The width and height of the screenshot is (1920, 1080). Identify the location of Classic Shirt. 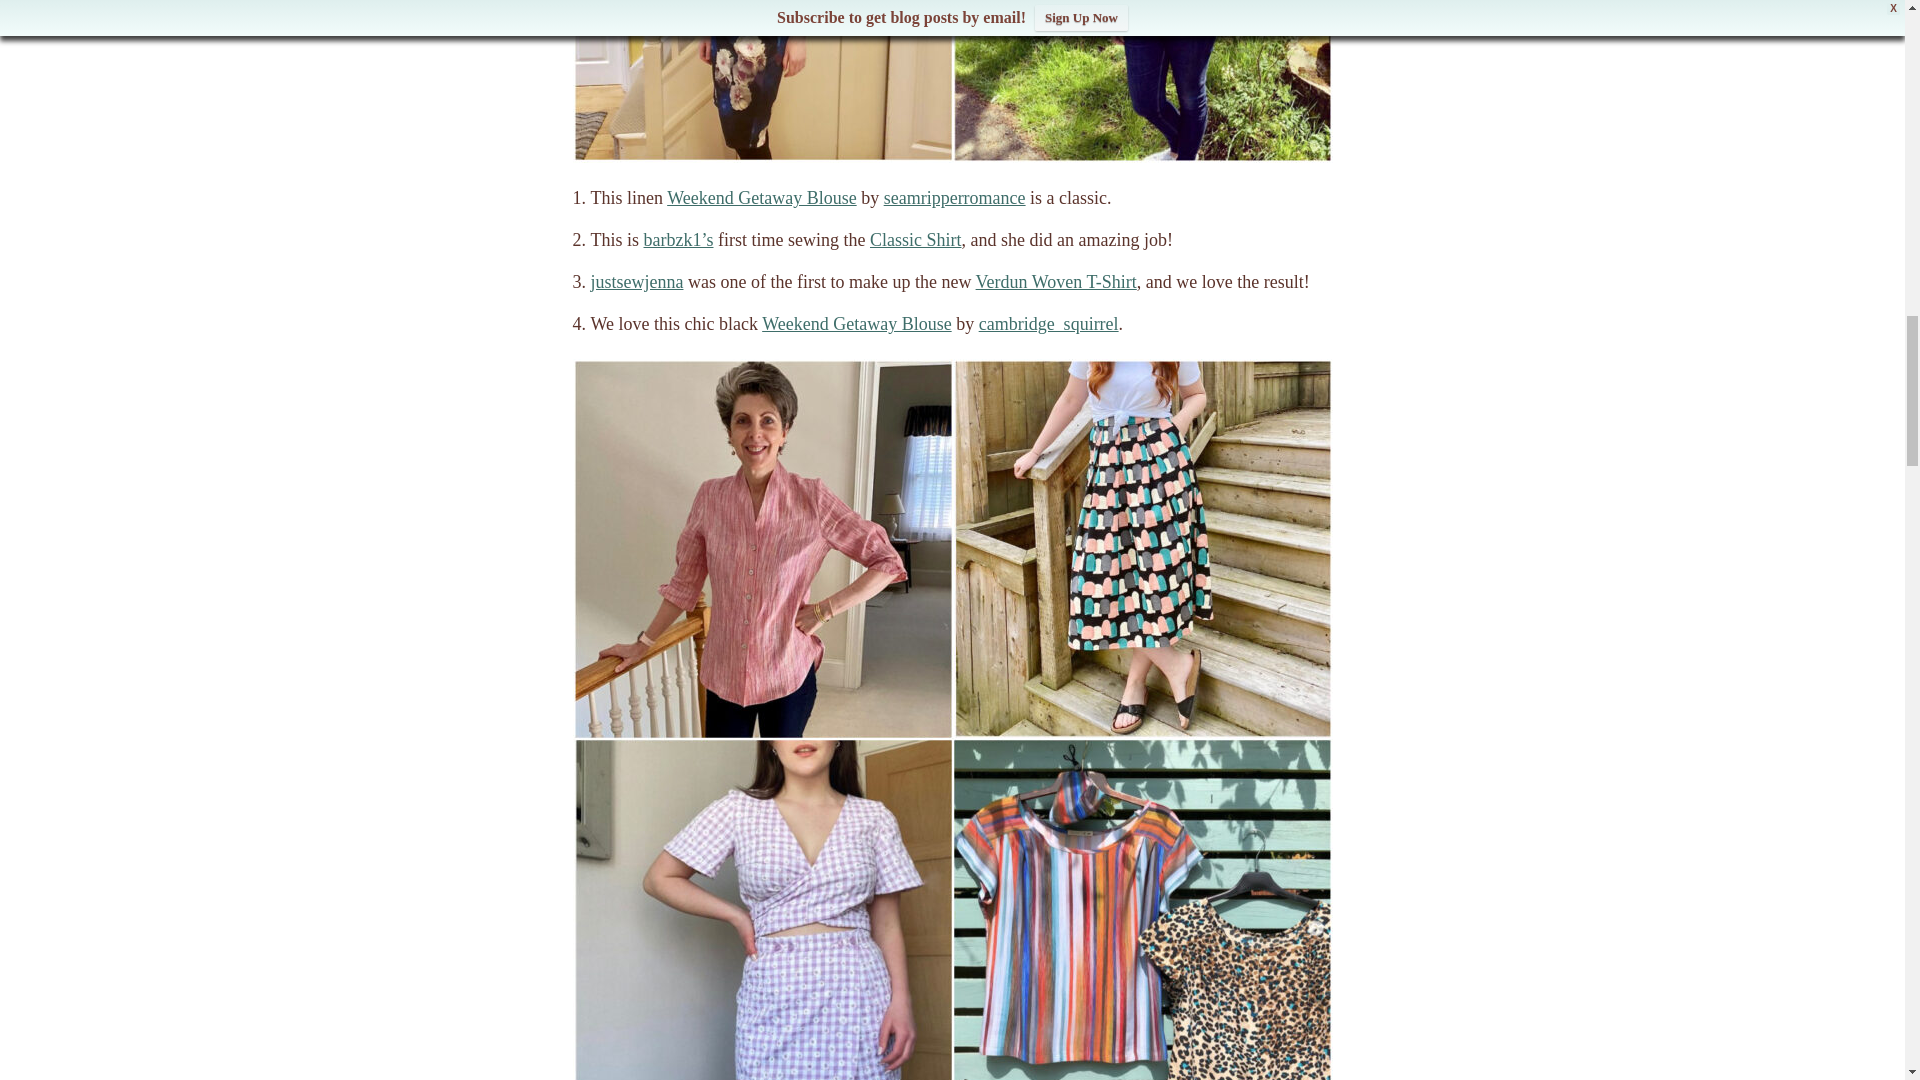
(915, 240).